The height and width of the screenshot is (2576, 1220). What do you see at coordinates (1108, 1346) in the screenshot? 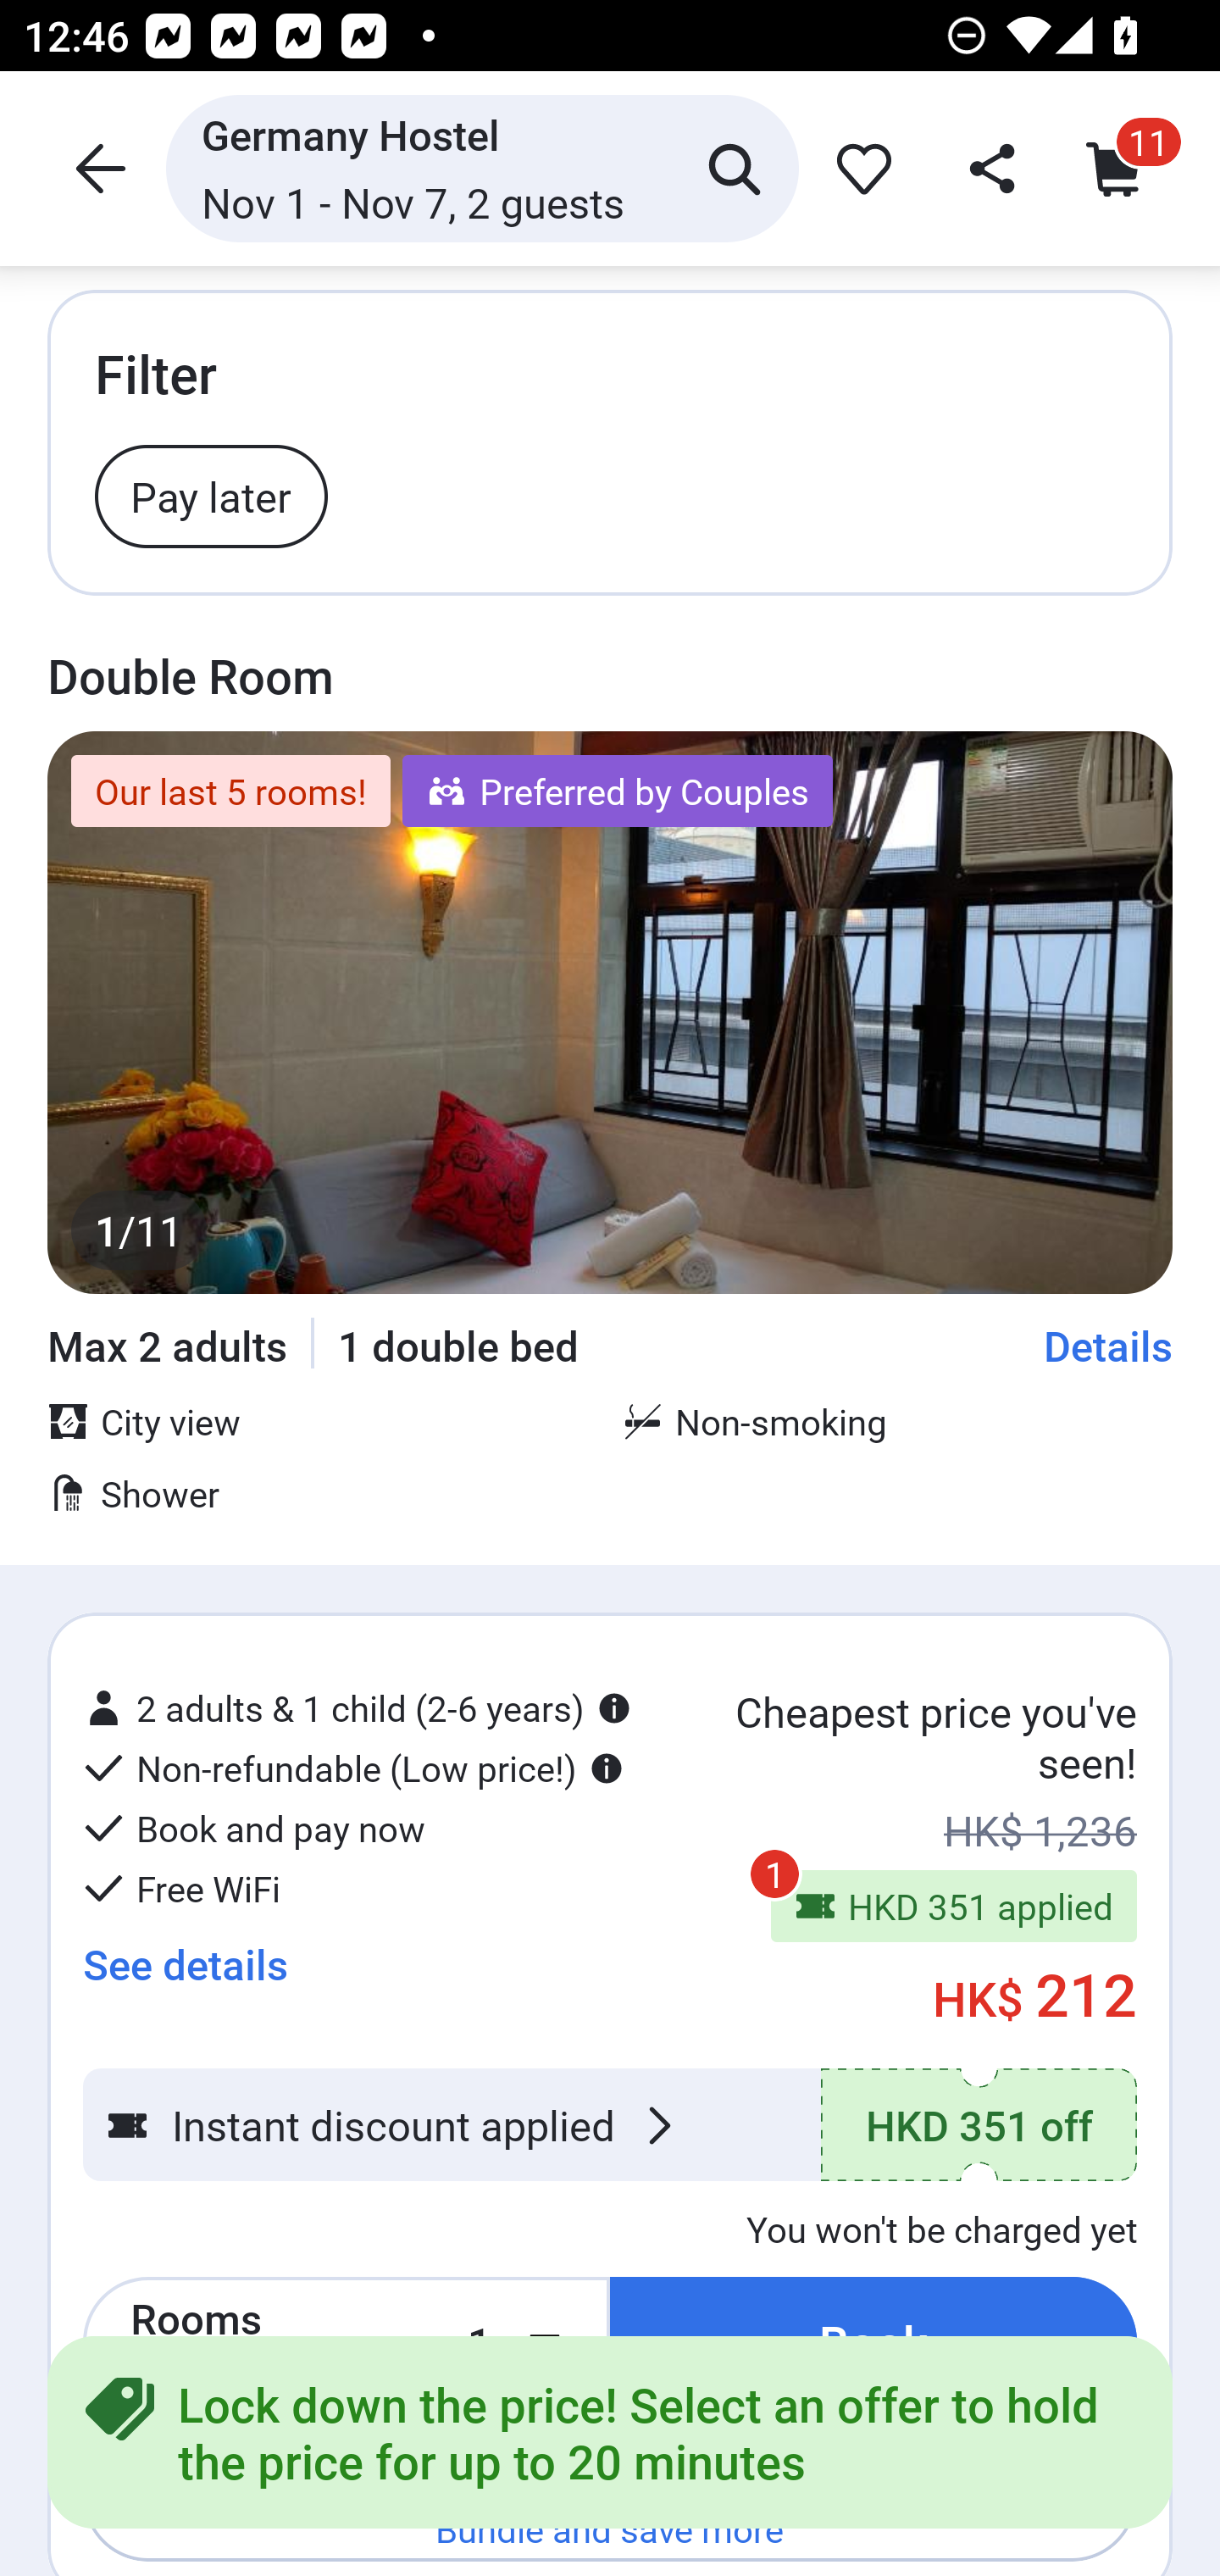
I see `Details` at bounding box center [1108, 1346].